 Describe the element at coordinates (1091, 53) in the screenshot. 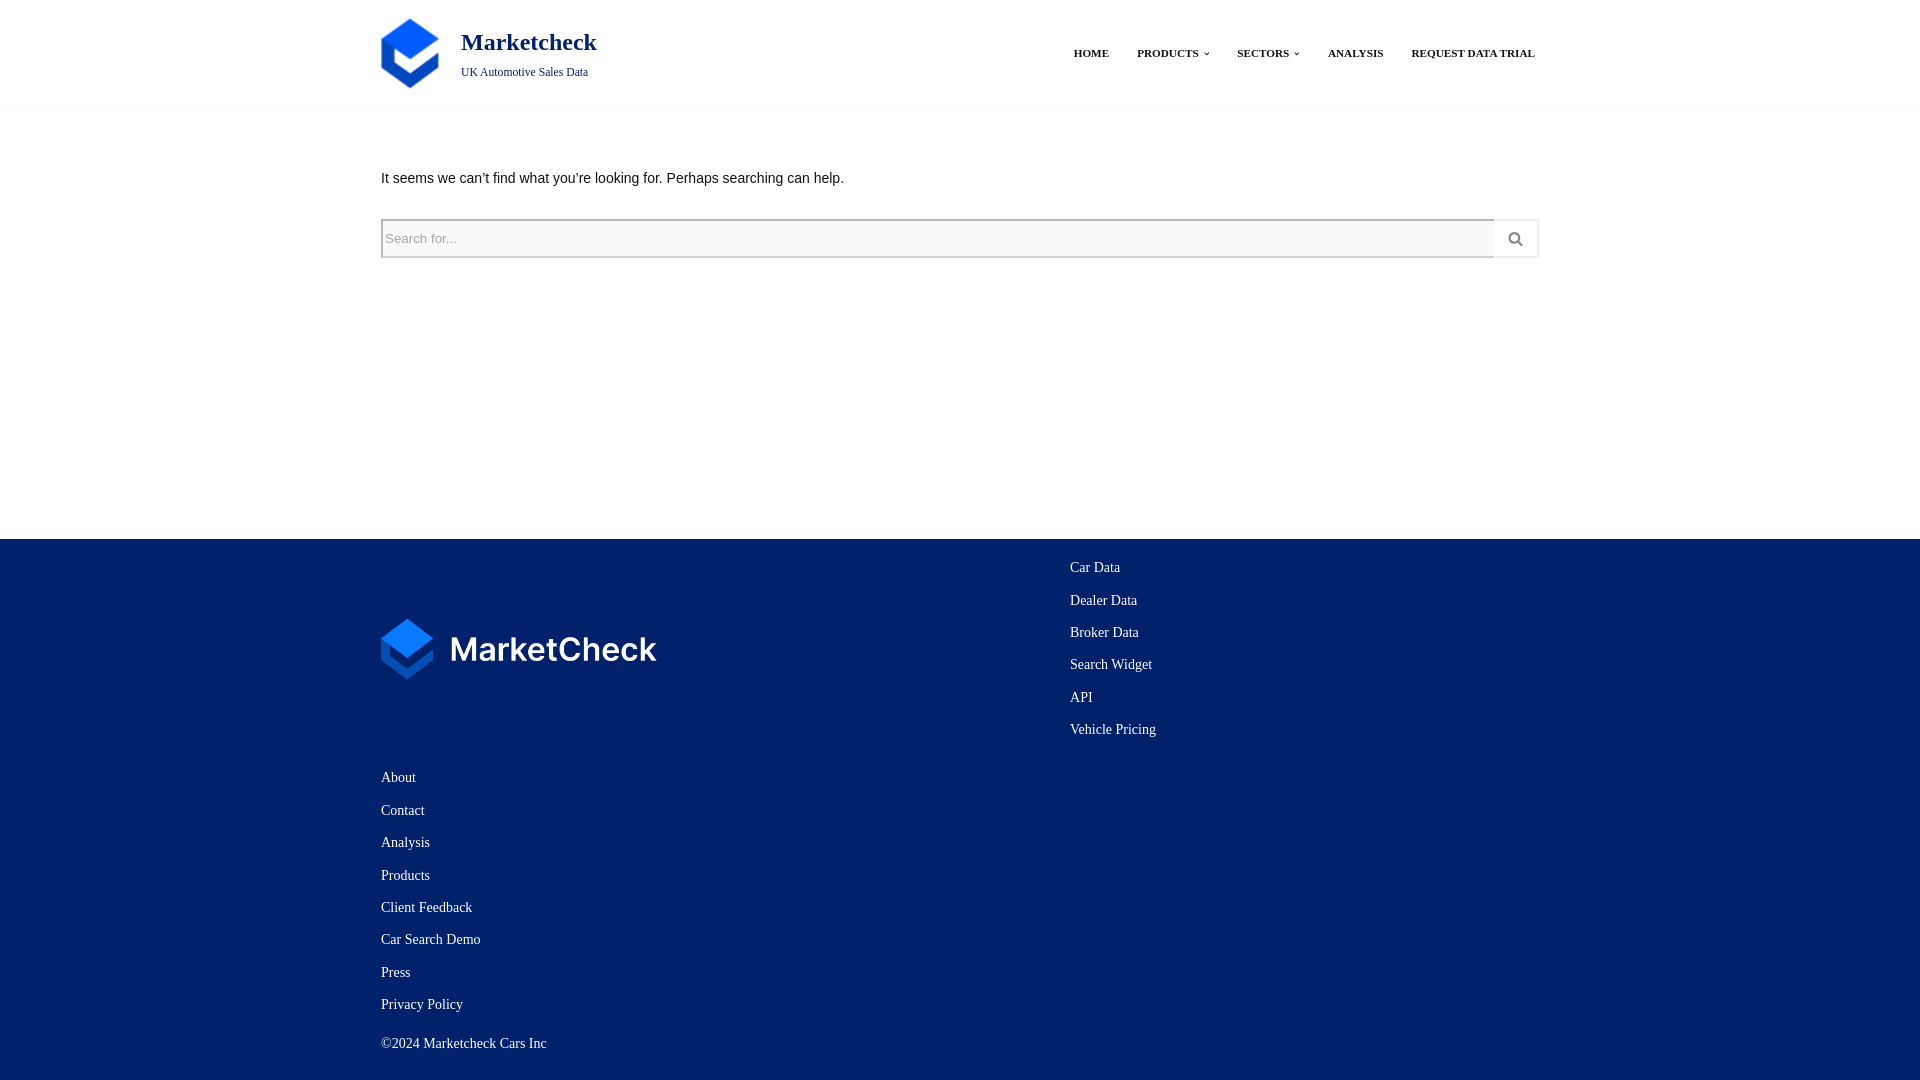

I see `Marketcheck UK` at that location.